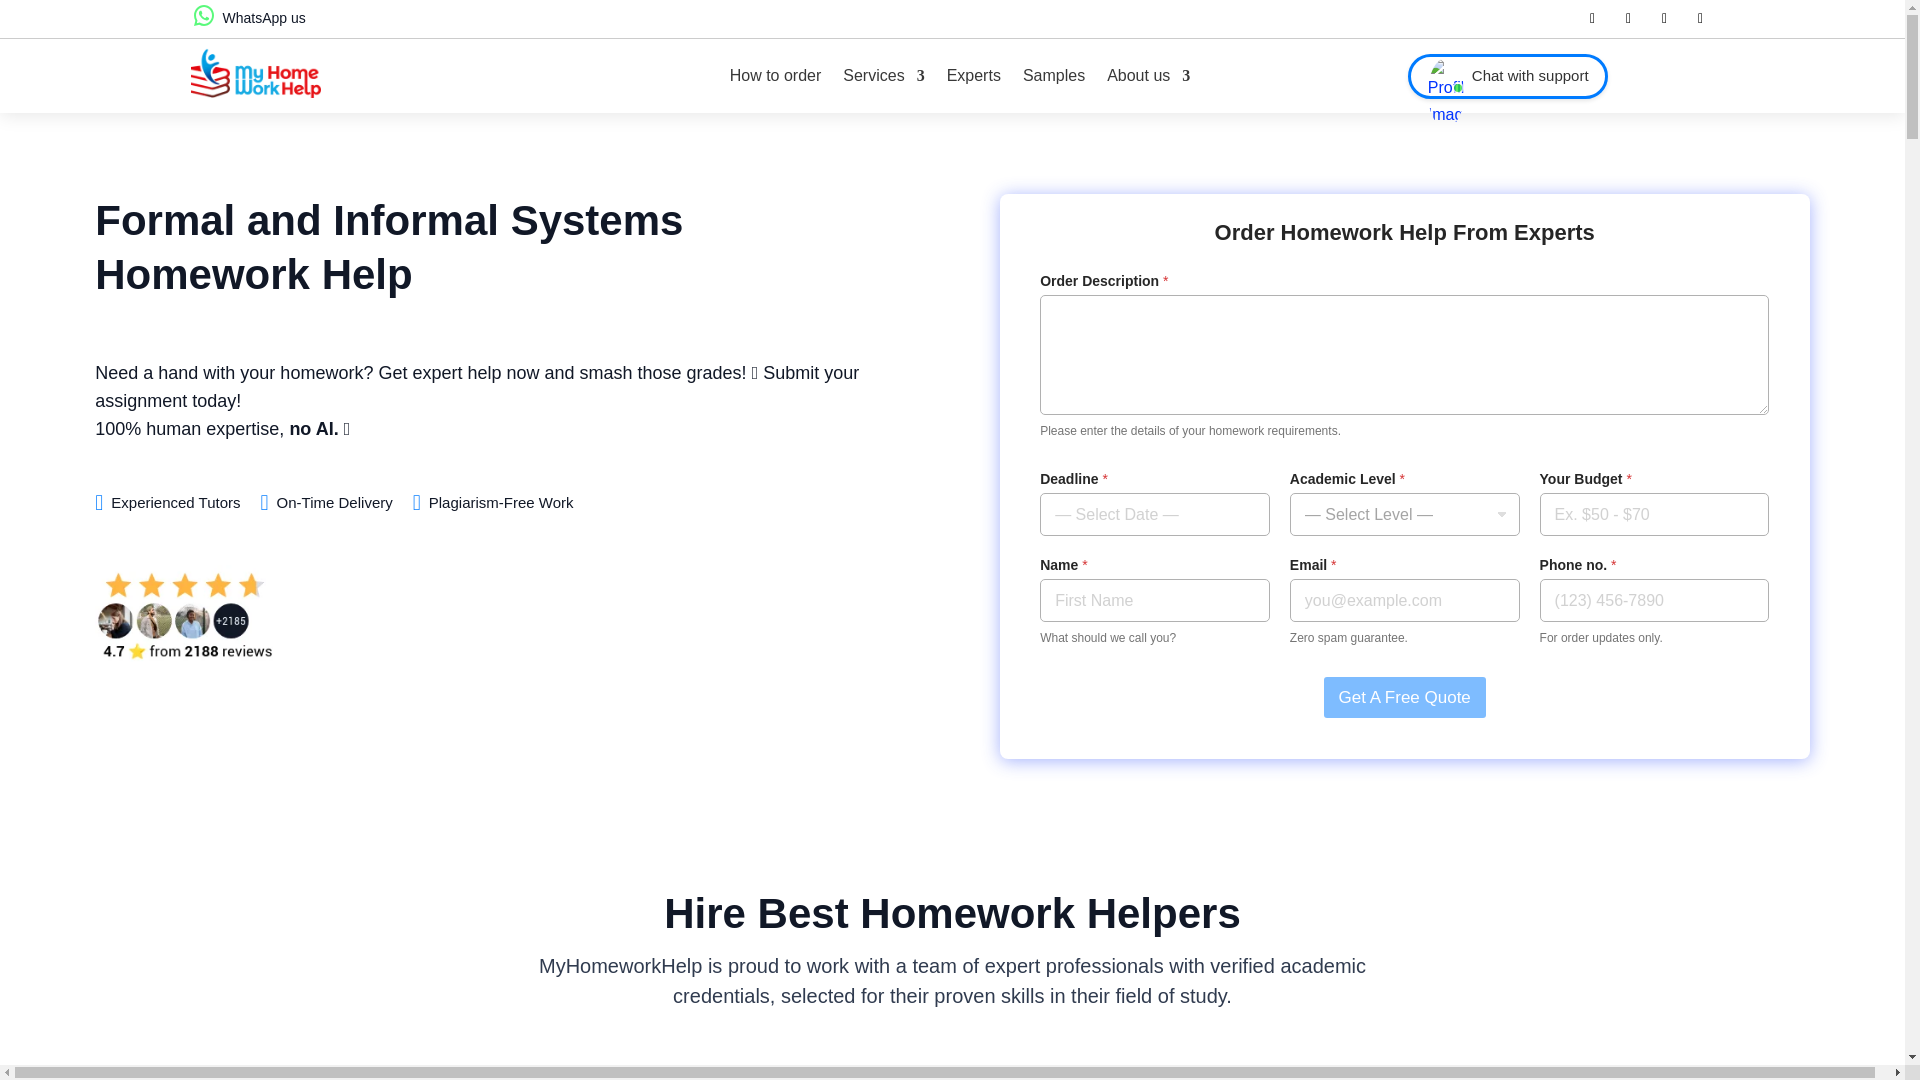  What do you see at coordinates (973, 76) in the screenshot?
I see `Experts` at bounding box center [973, 76].